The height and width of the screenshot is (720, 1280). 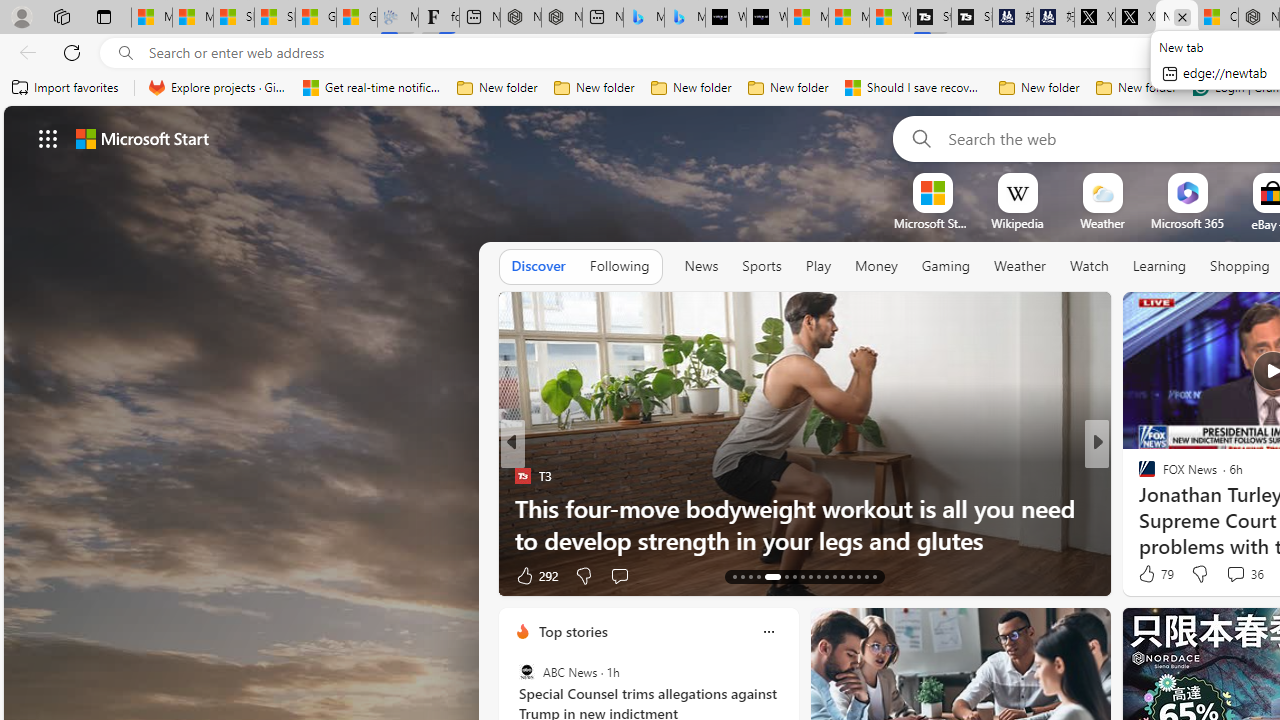 I want to click on Discover, so click(x=538, y=266).